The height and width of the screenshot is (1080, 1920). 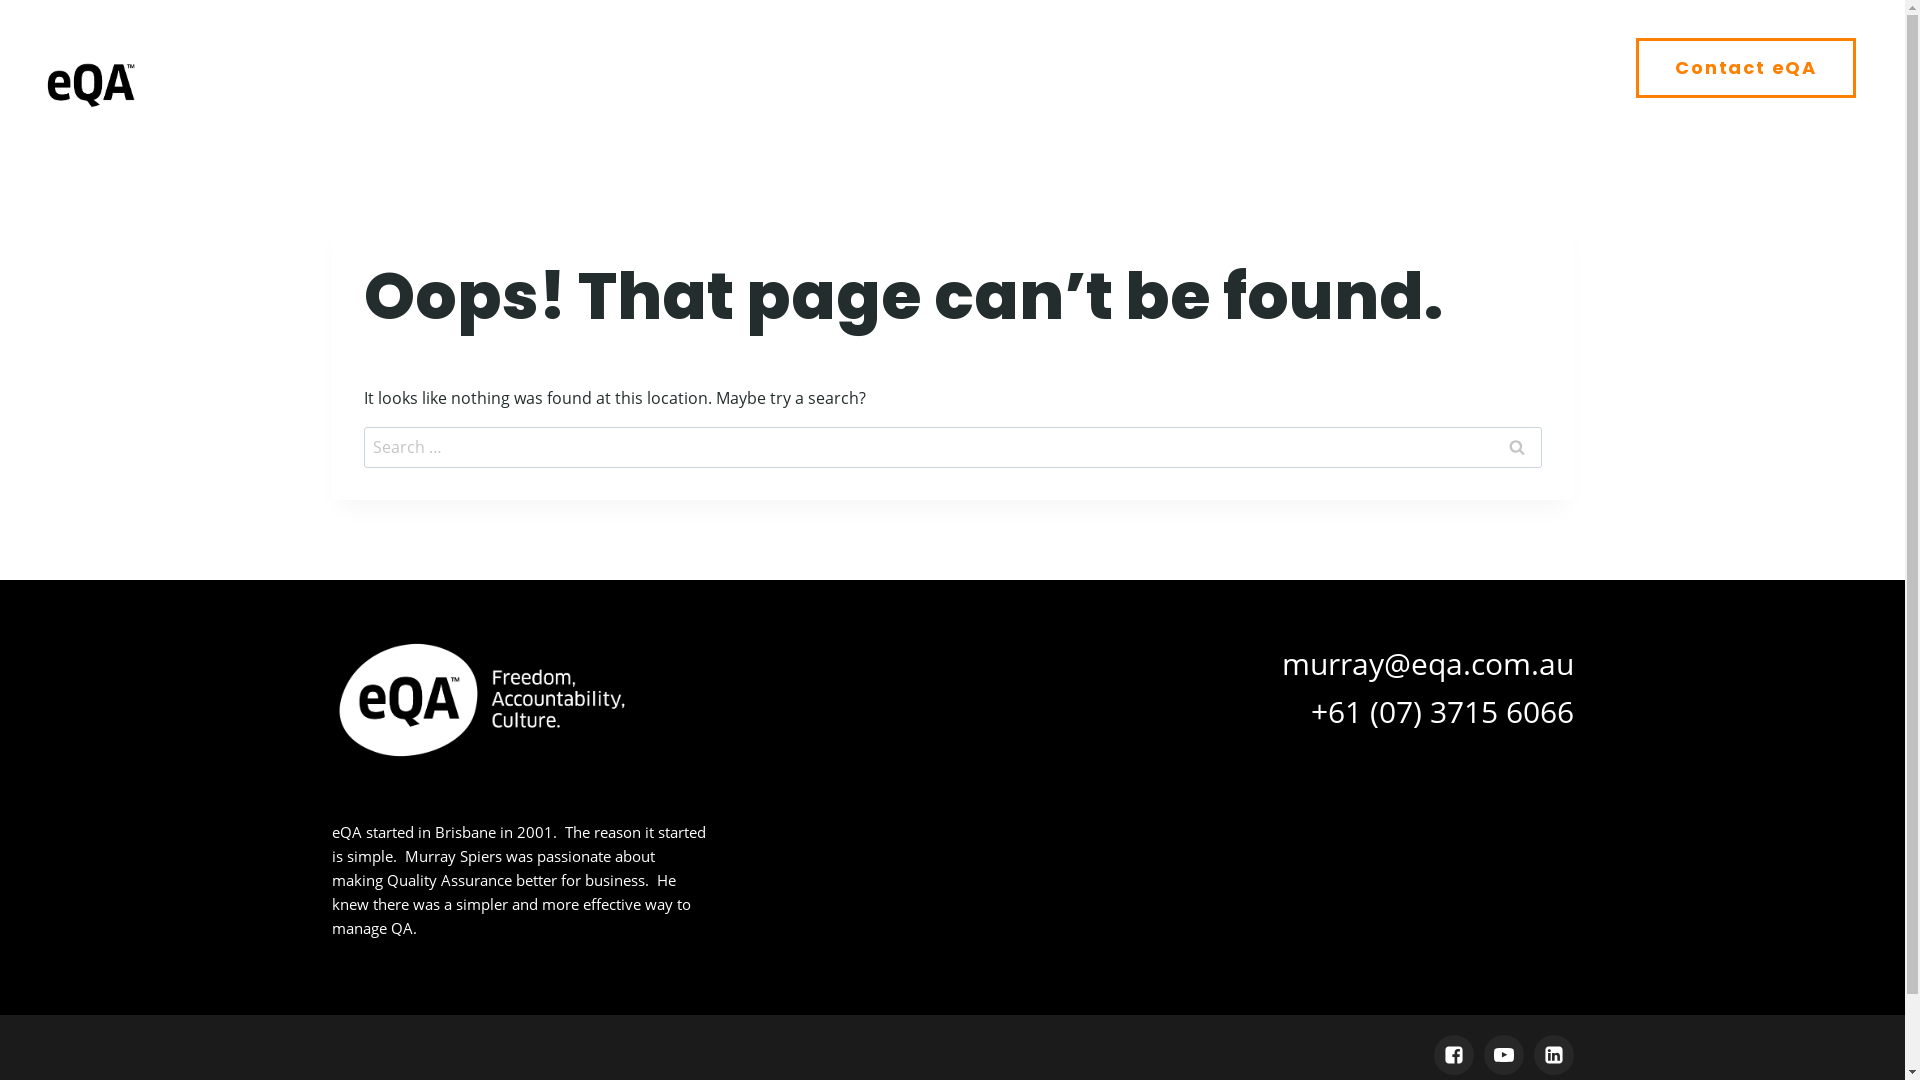 What do you see at coordinates (1536, 68) in the screenshot?
I see `Resources` at bounding box center [1536, 68].